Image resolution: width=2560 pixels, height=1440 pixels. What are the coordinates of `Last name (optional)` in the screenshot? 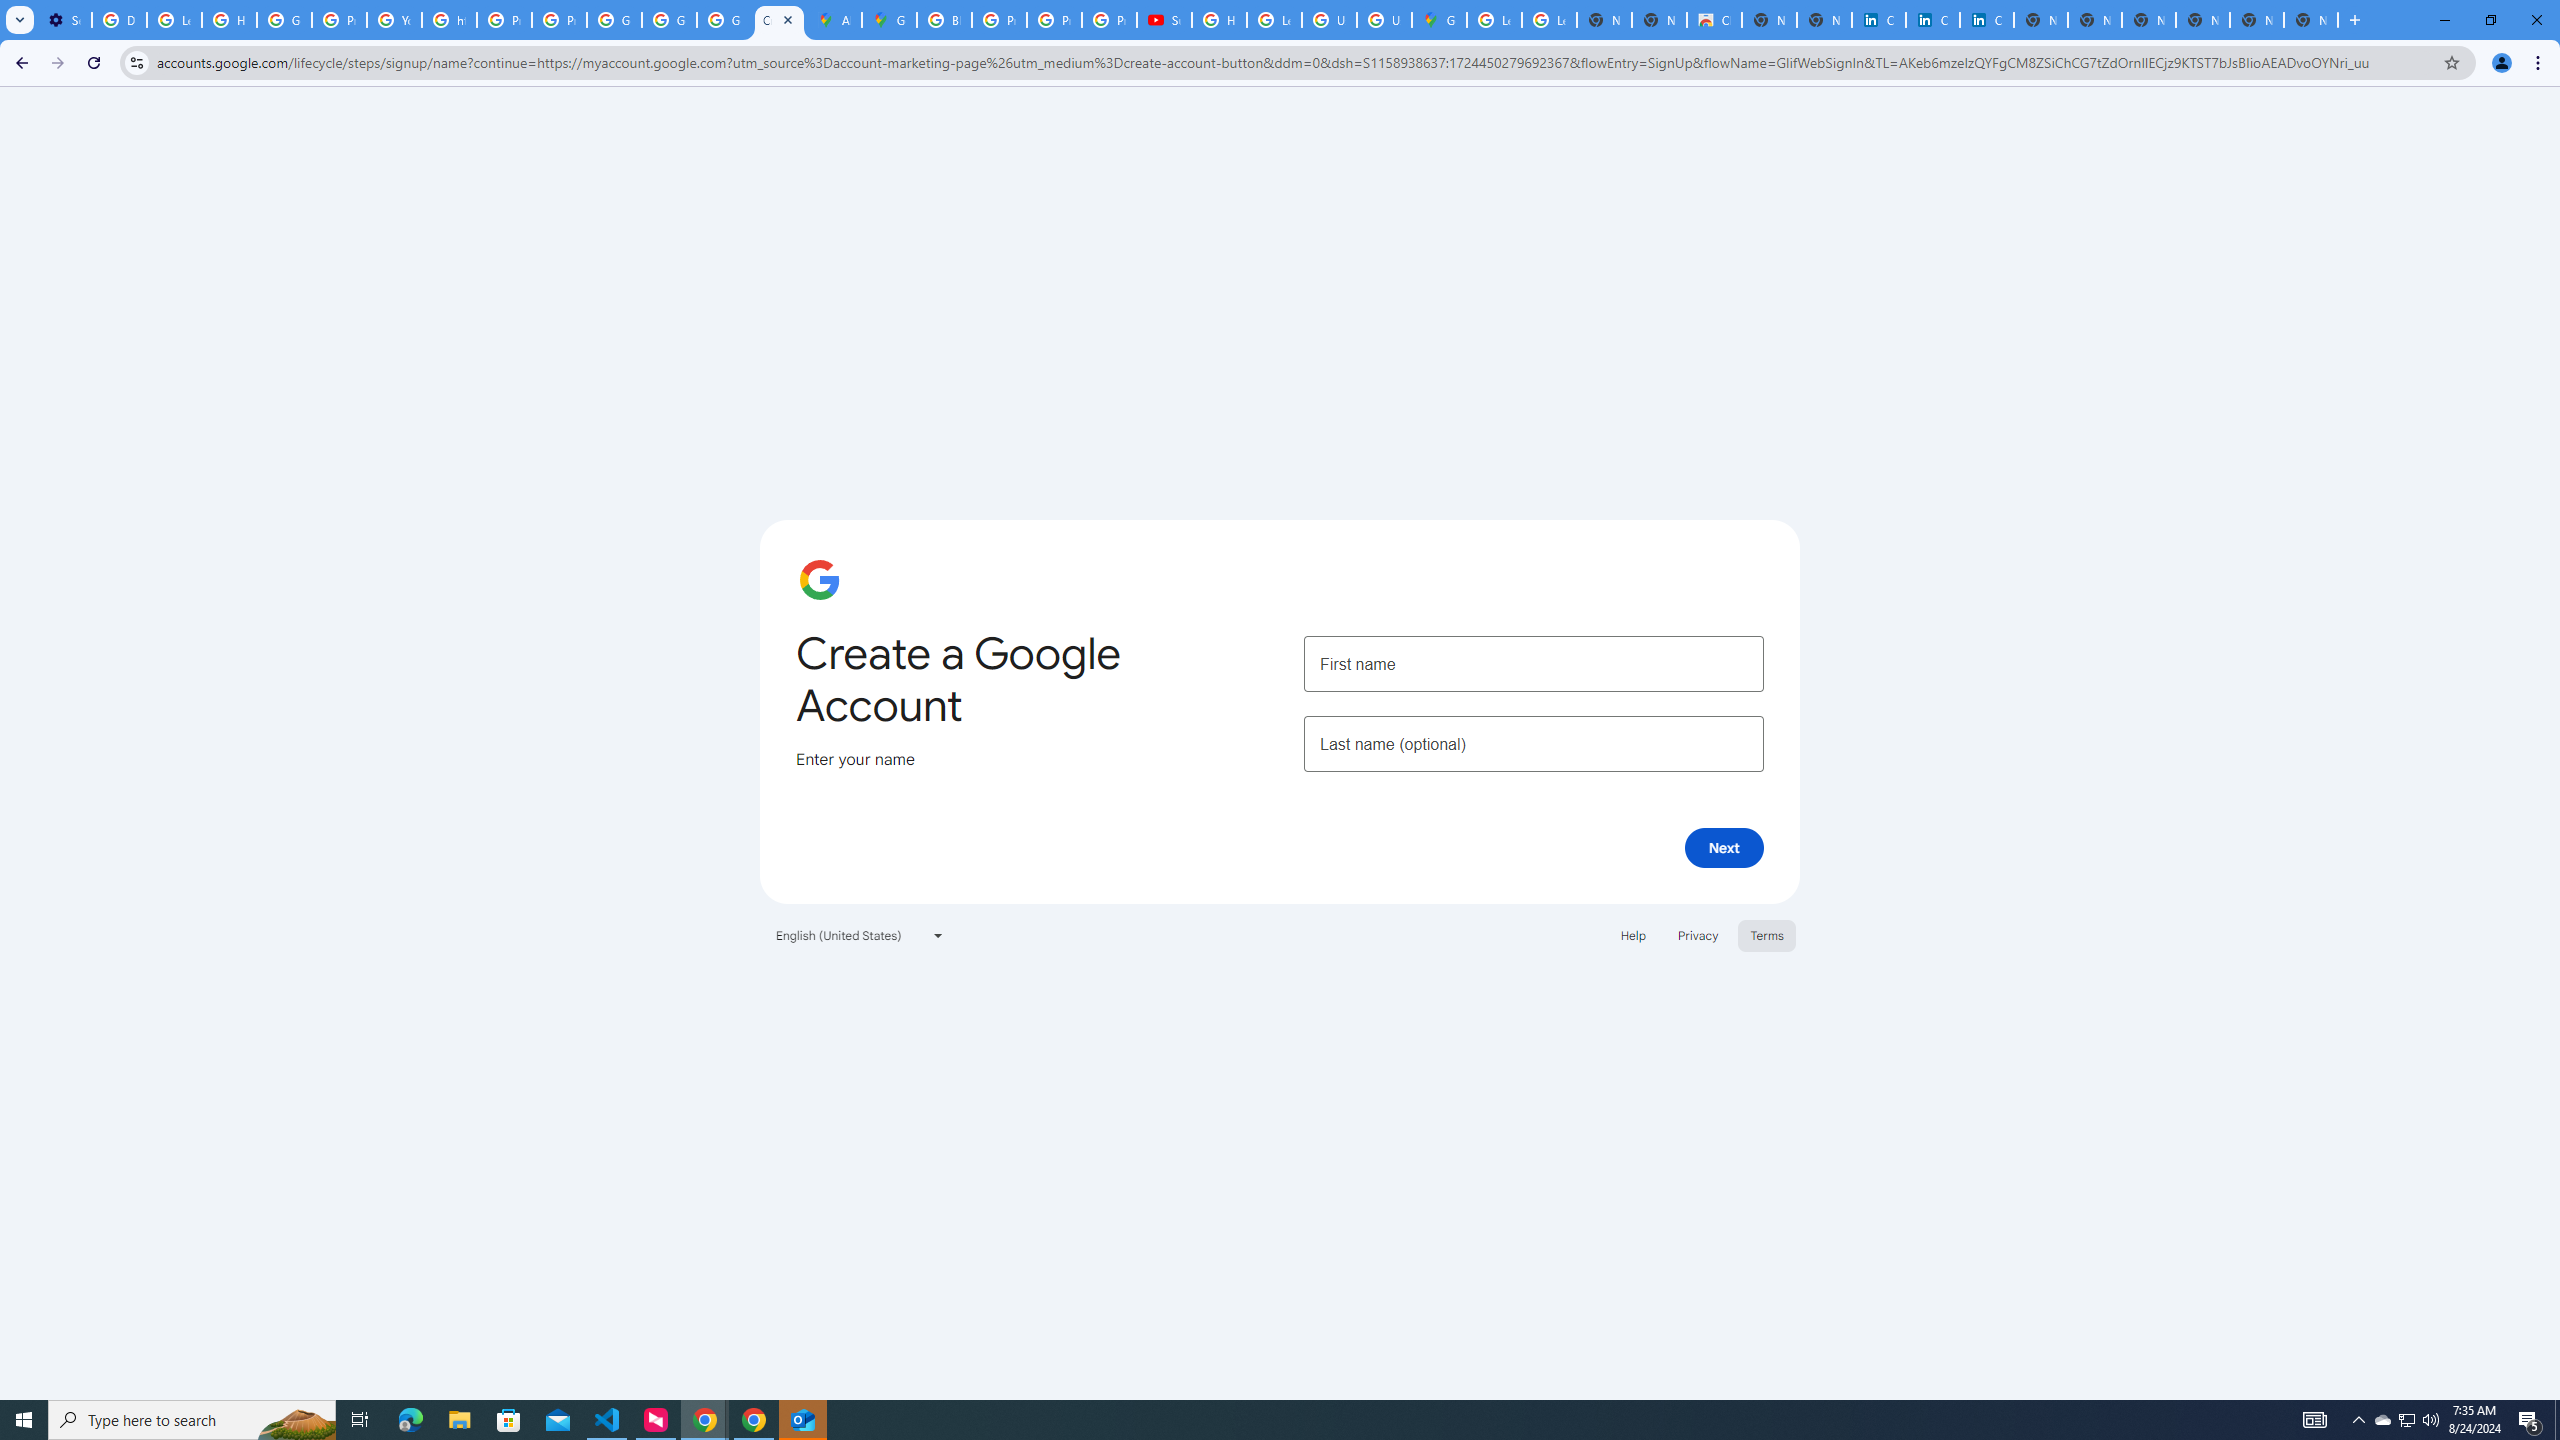 It's located at (1533, 744).